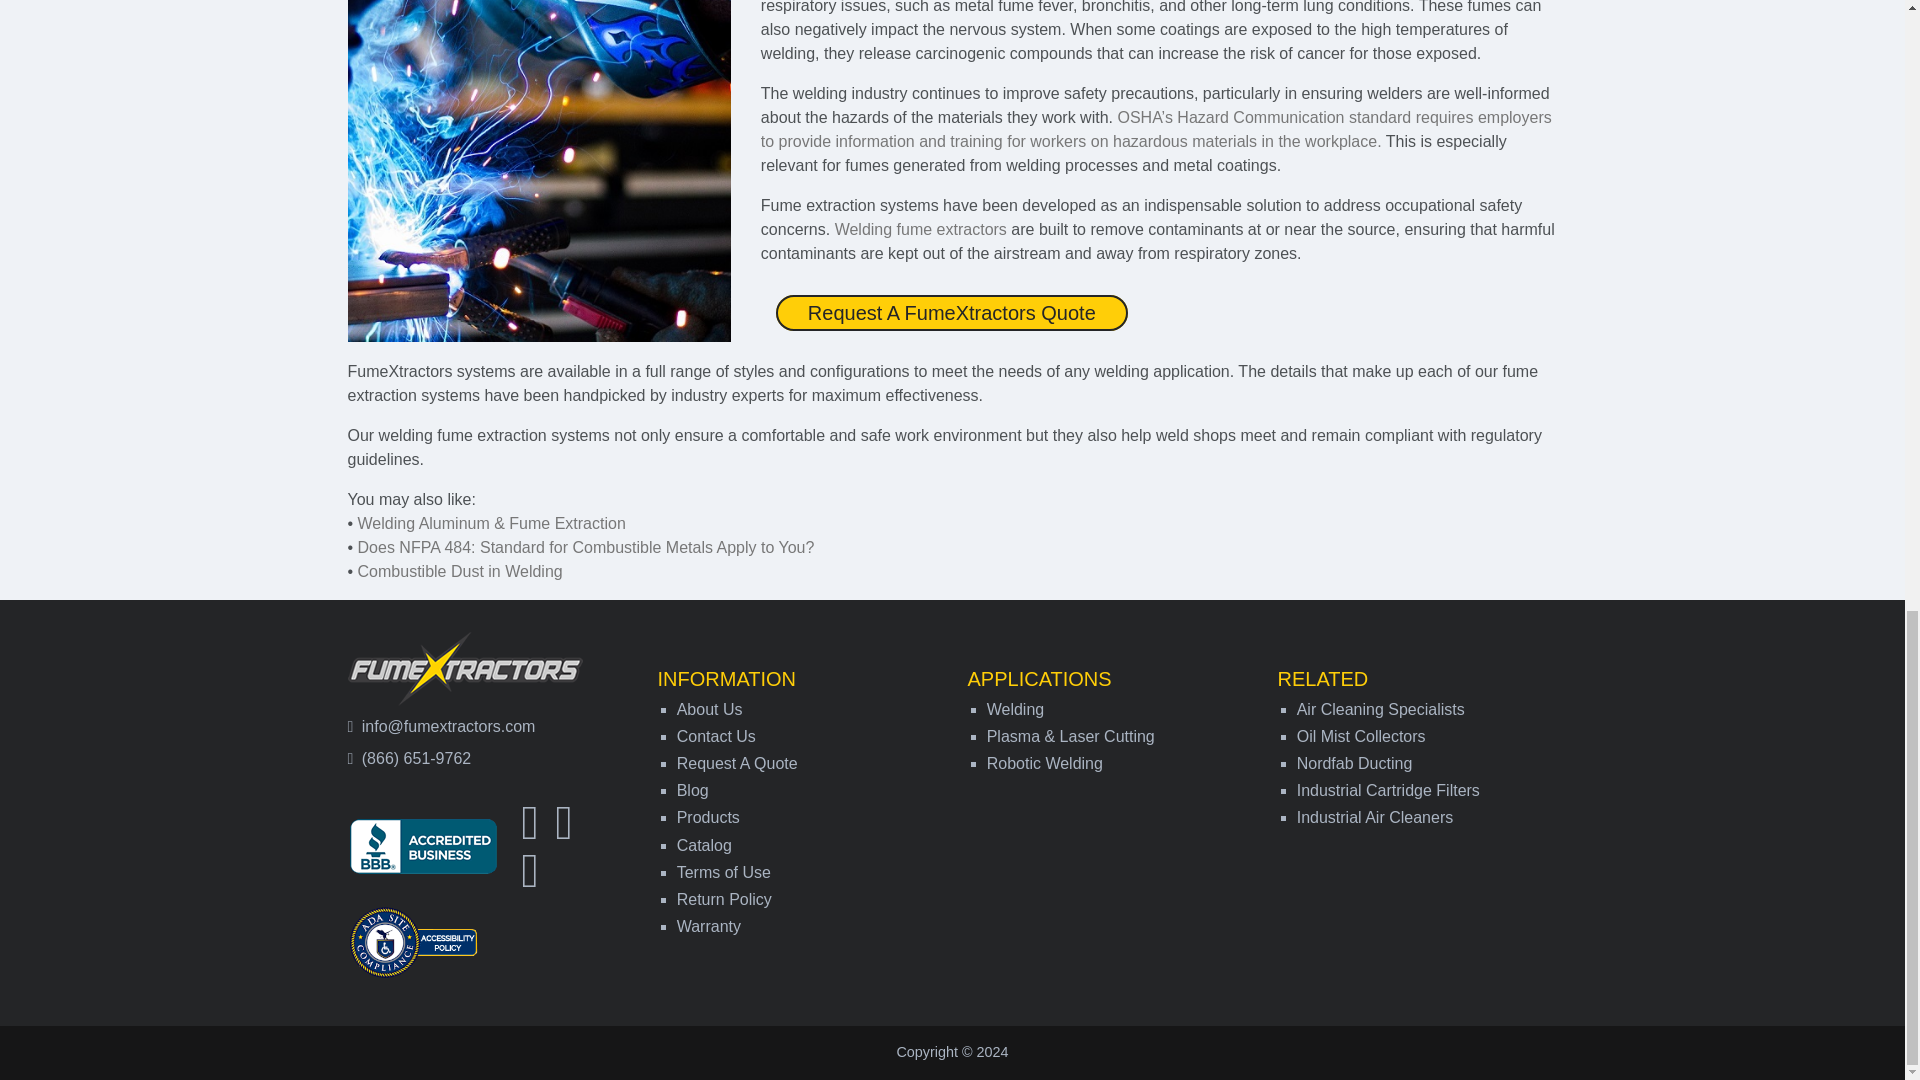 This screenshot has width=1920, height=1080. Describe the element at coordinates (460, 570) in the screenshot. I see `Combustible Dust in Welding` at that location.